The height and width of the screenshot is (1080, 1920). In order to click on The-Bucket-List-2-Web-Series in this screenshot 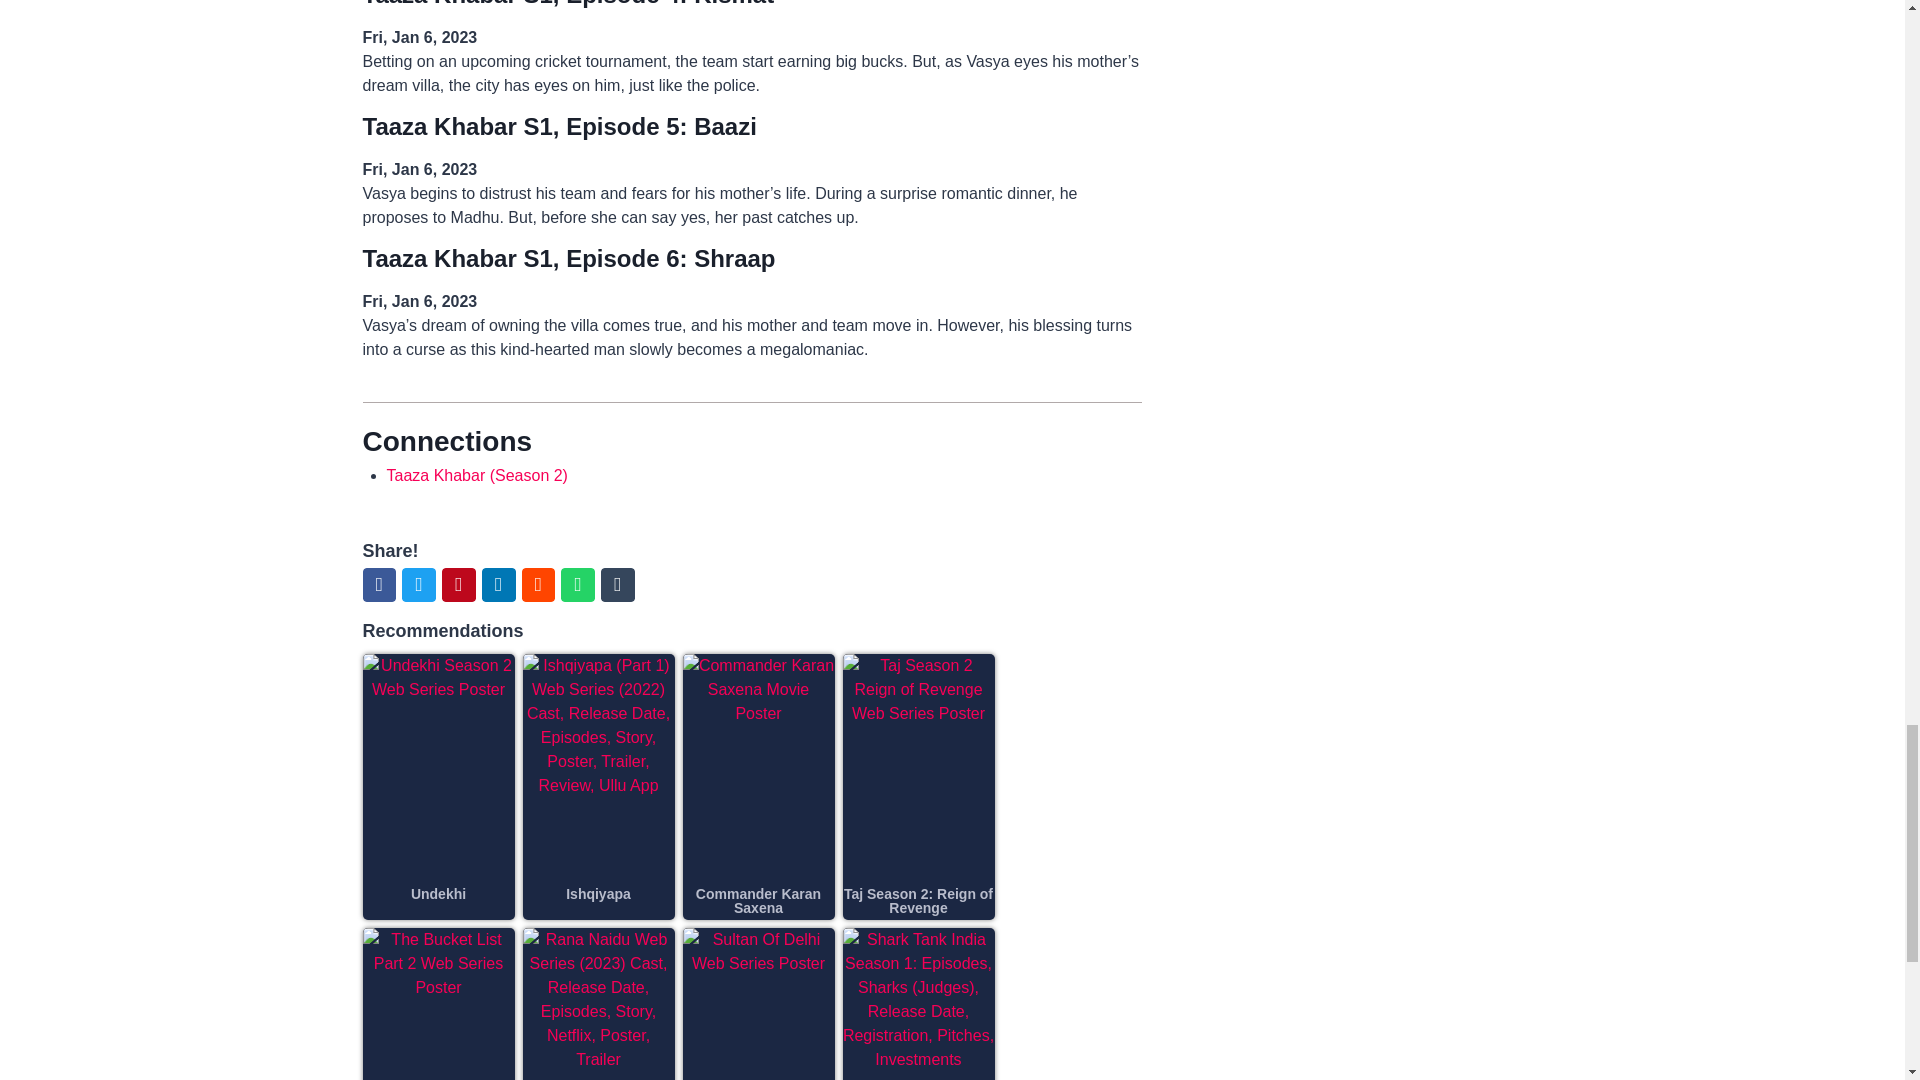, I will do `click(438, 1004)`.